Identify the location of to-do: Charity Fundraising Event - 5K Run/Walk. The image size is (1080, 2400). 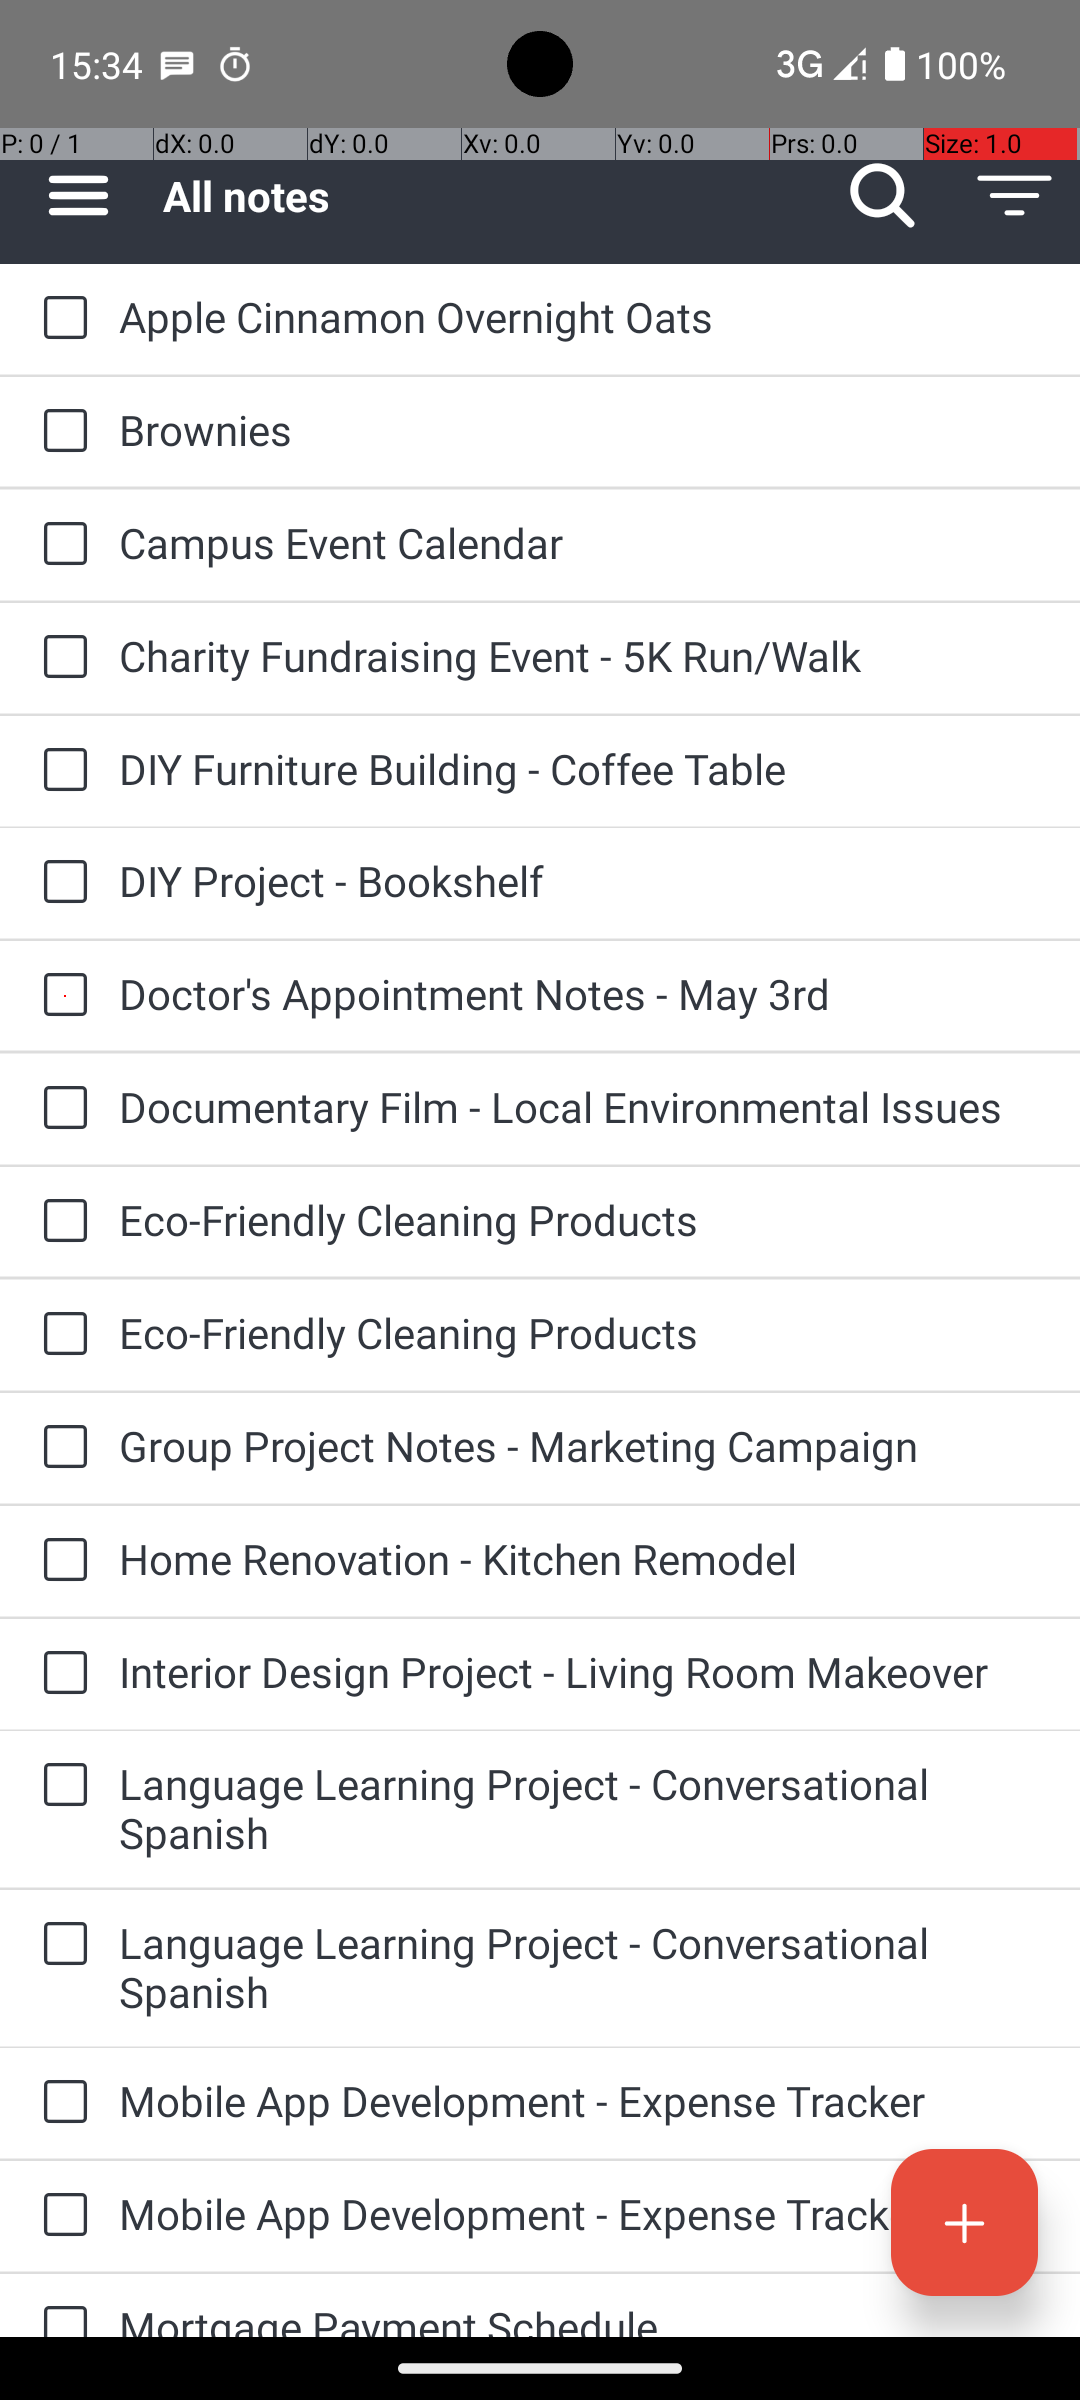
(60, 658).